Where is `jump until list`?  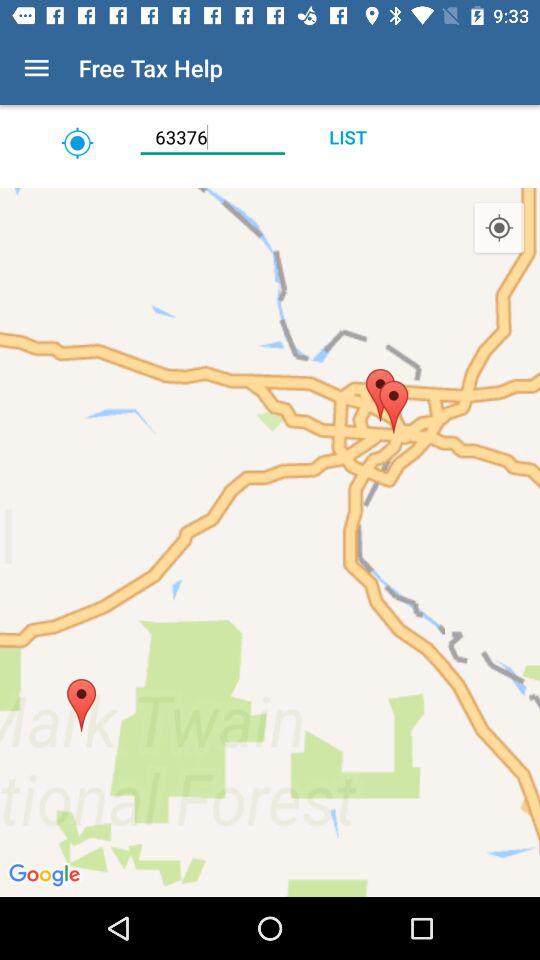 jump until list is located at coordinates (348, 137).